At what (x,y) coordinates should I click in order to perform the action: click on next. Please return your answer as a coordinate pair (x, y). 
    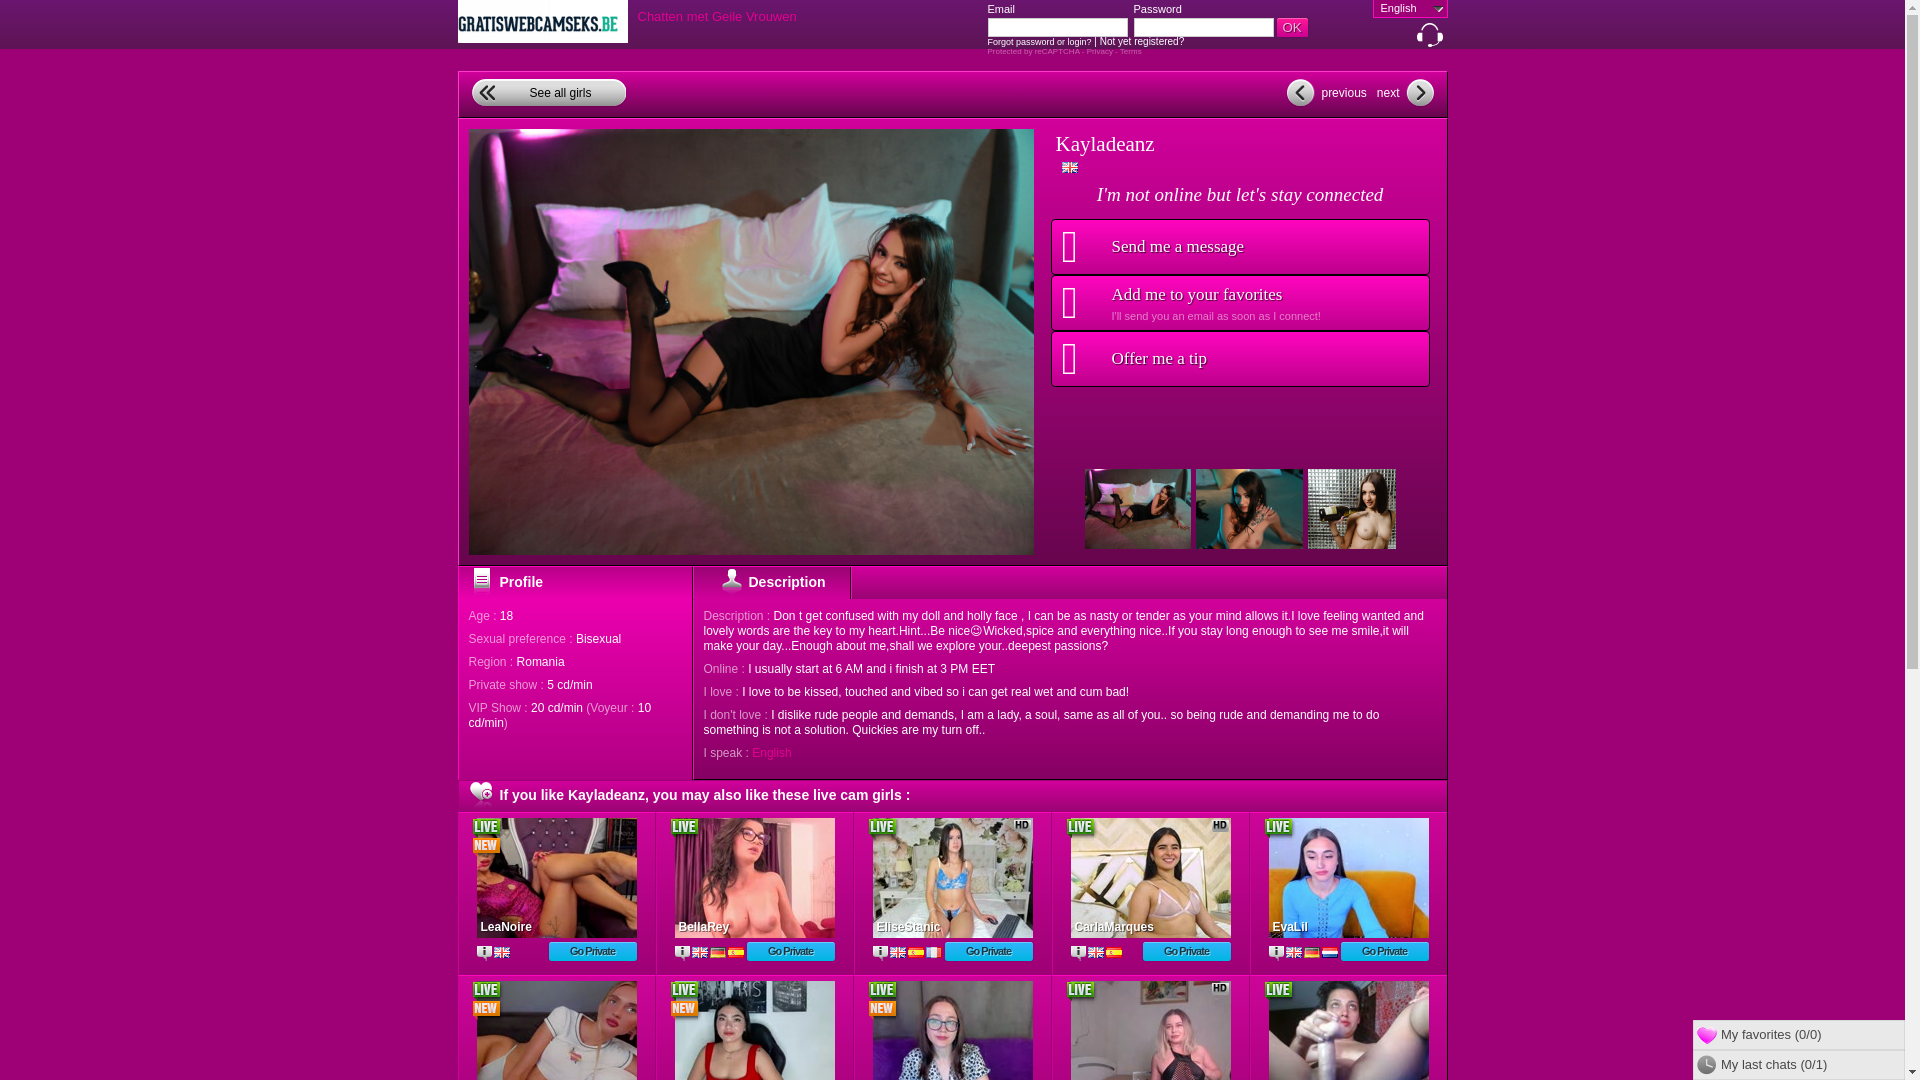
    Looking at the image, I should click on (1403, 92).